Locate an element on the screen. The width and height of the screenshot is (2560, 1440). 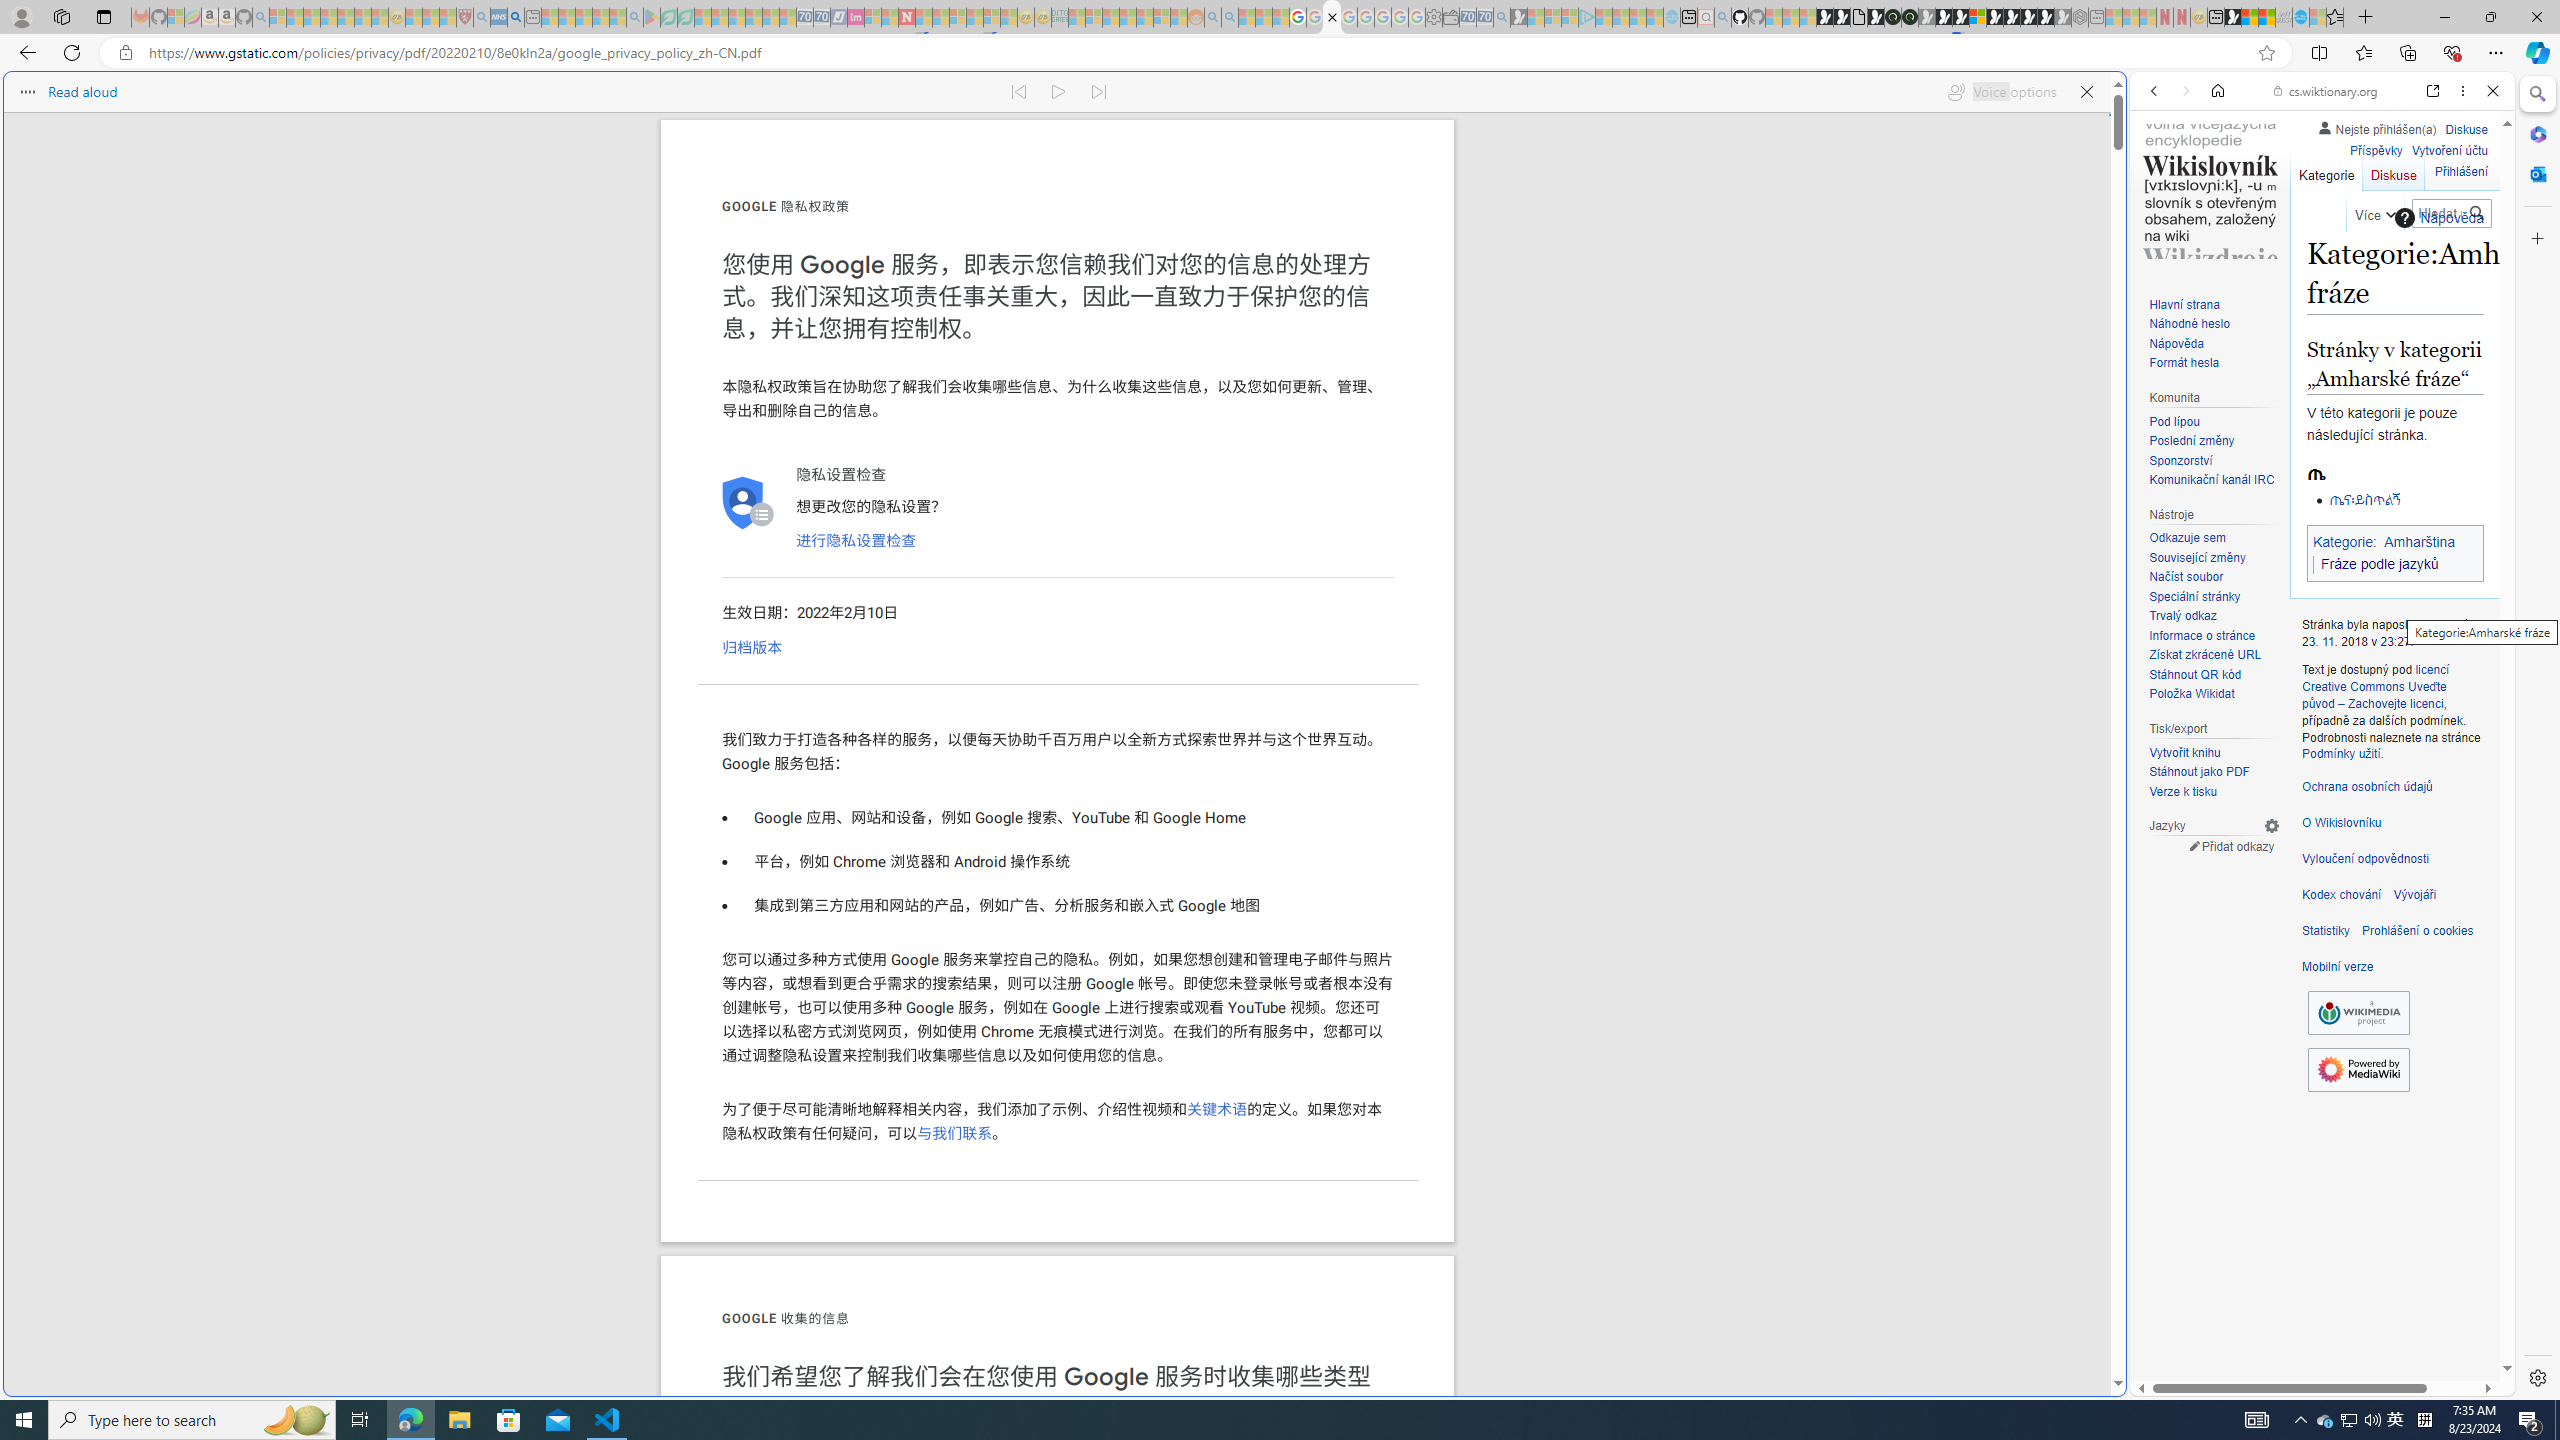
Terms of Use Agreement - Sleeping is located at coordinates (669, 17).